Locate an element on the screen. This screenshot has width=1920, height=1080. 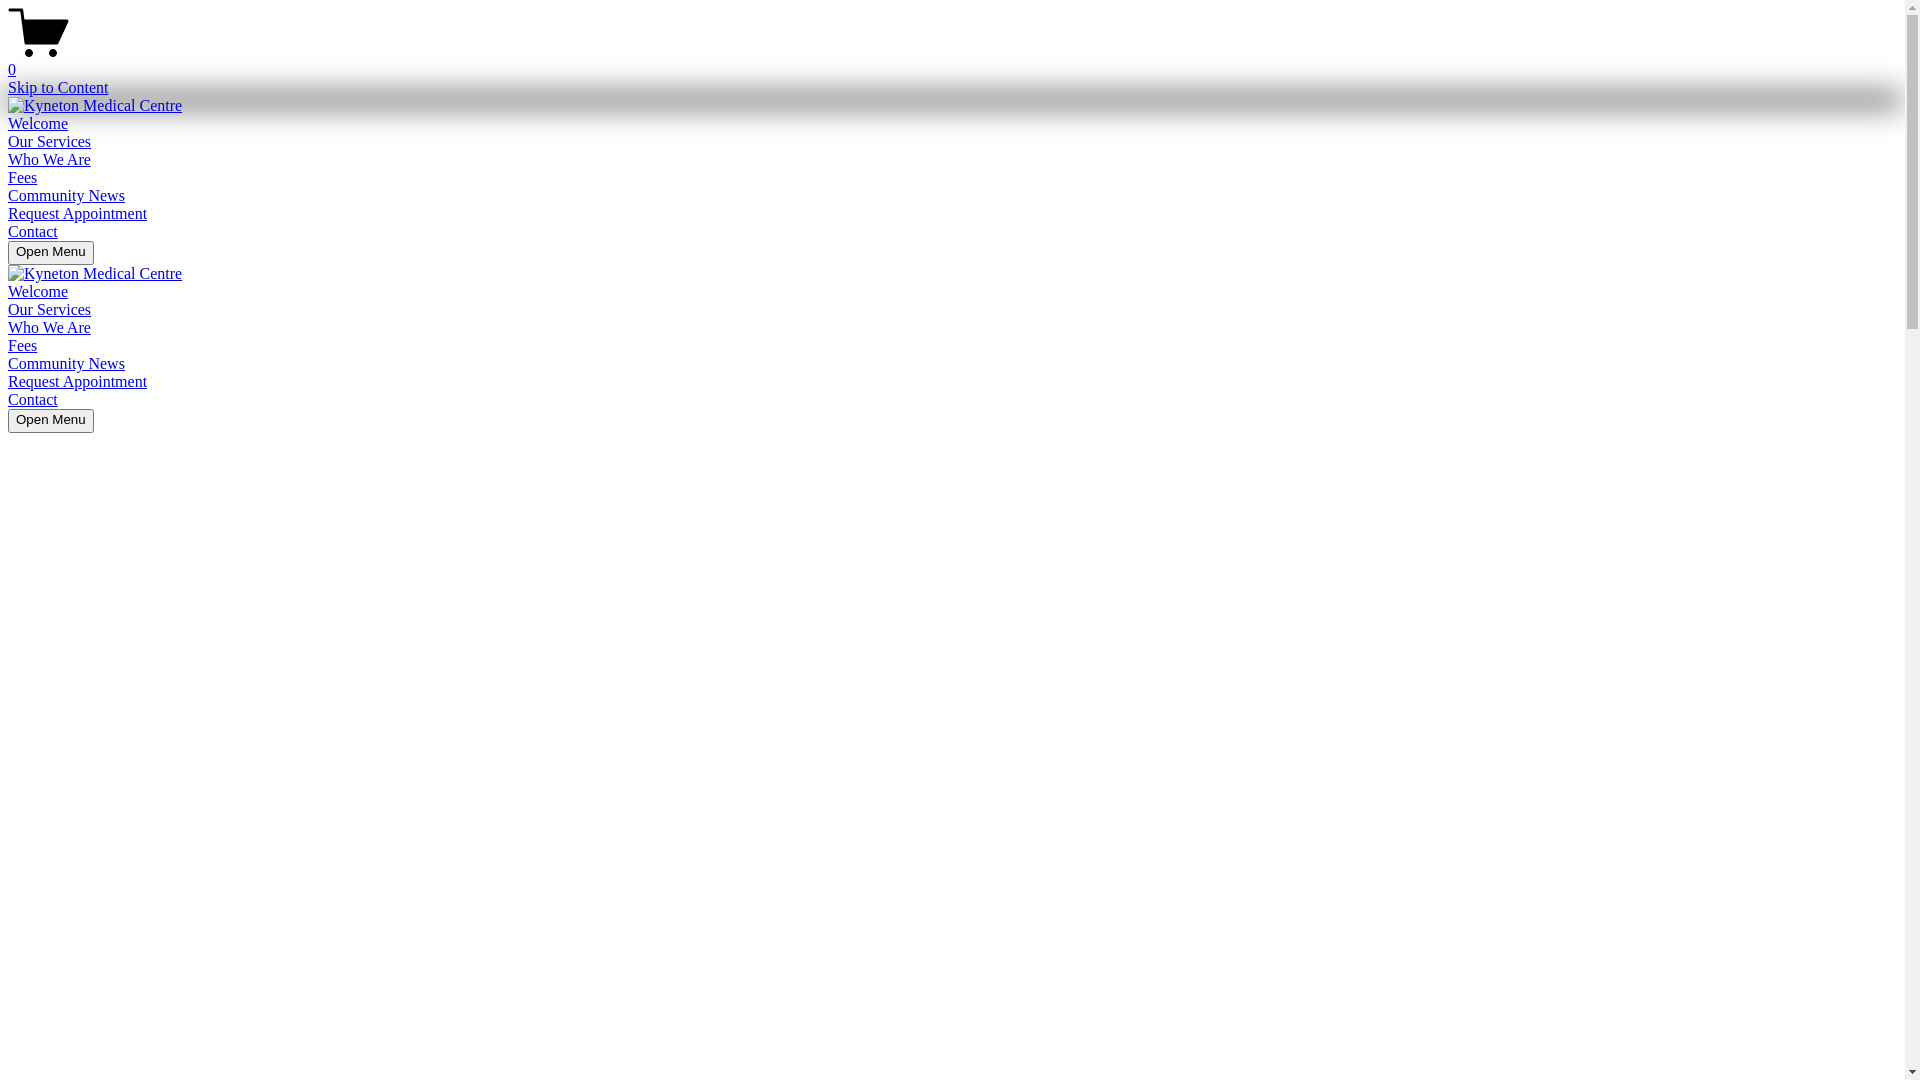
Request Appointment is located at coordinates (78, 382).